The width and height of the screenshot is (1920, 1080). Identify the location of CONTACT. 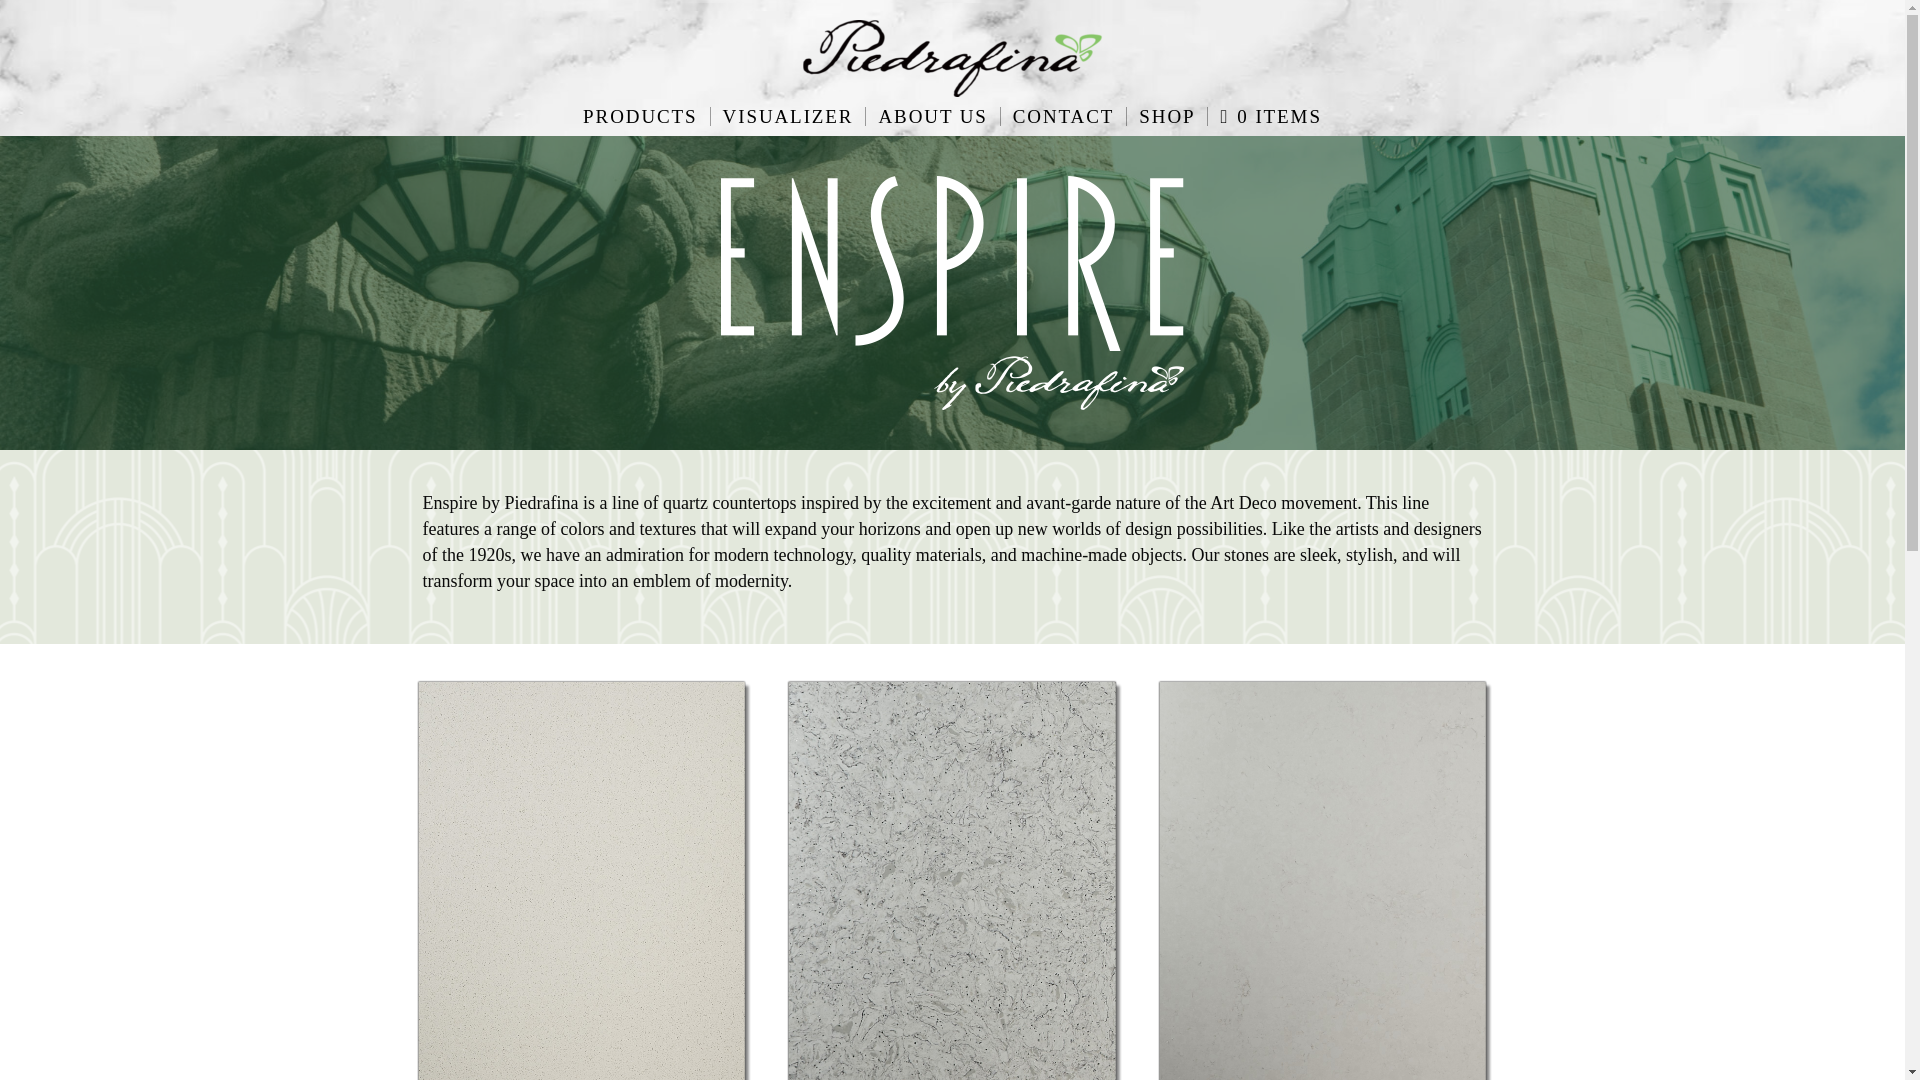
(1064, 115).